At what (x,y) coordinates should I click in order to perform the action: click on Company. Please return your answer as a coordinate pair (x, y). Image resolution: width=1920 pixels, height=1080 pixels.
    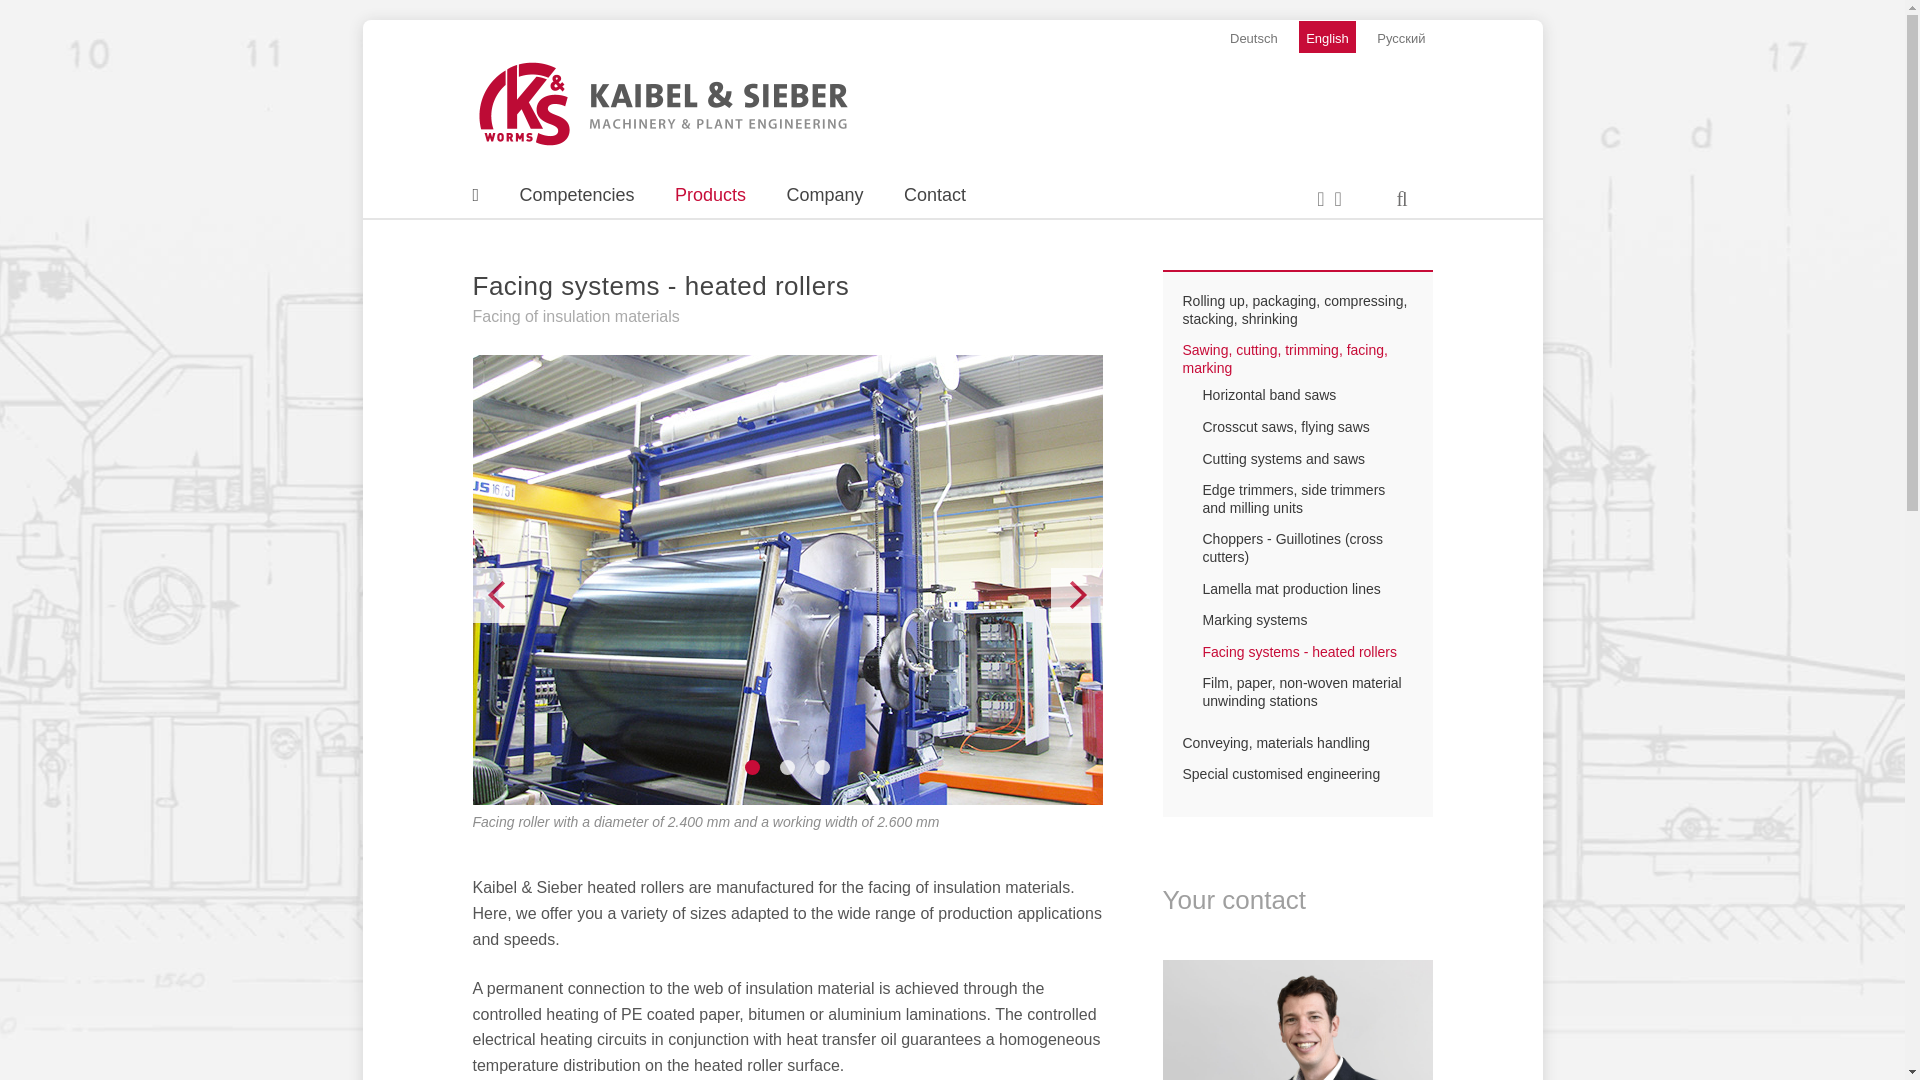
    Looking at the image, I should click on (825, 194).